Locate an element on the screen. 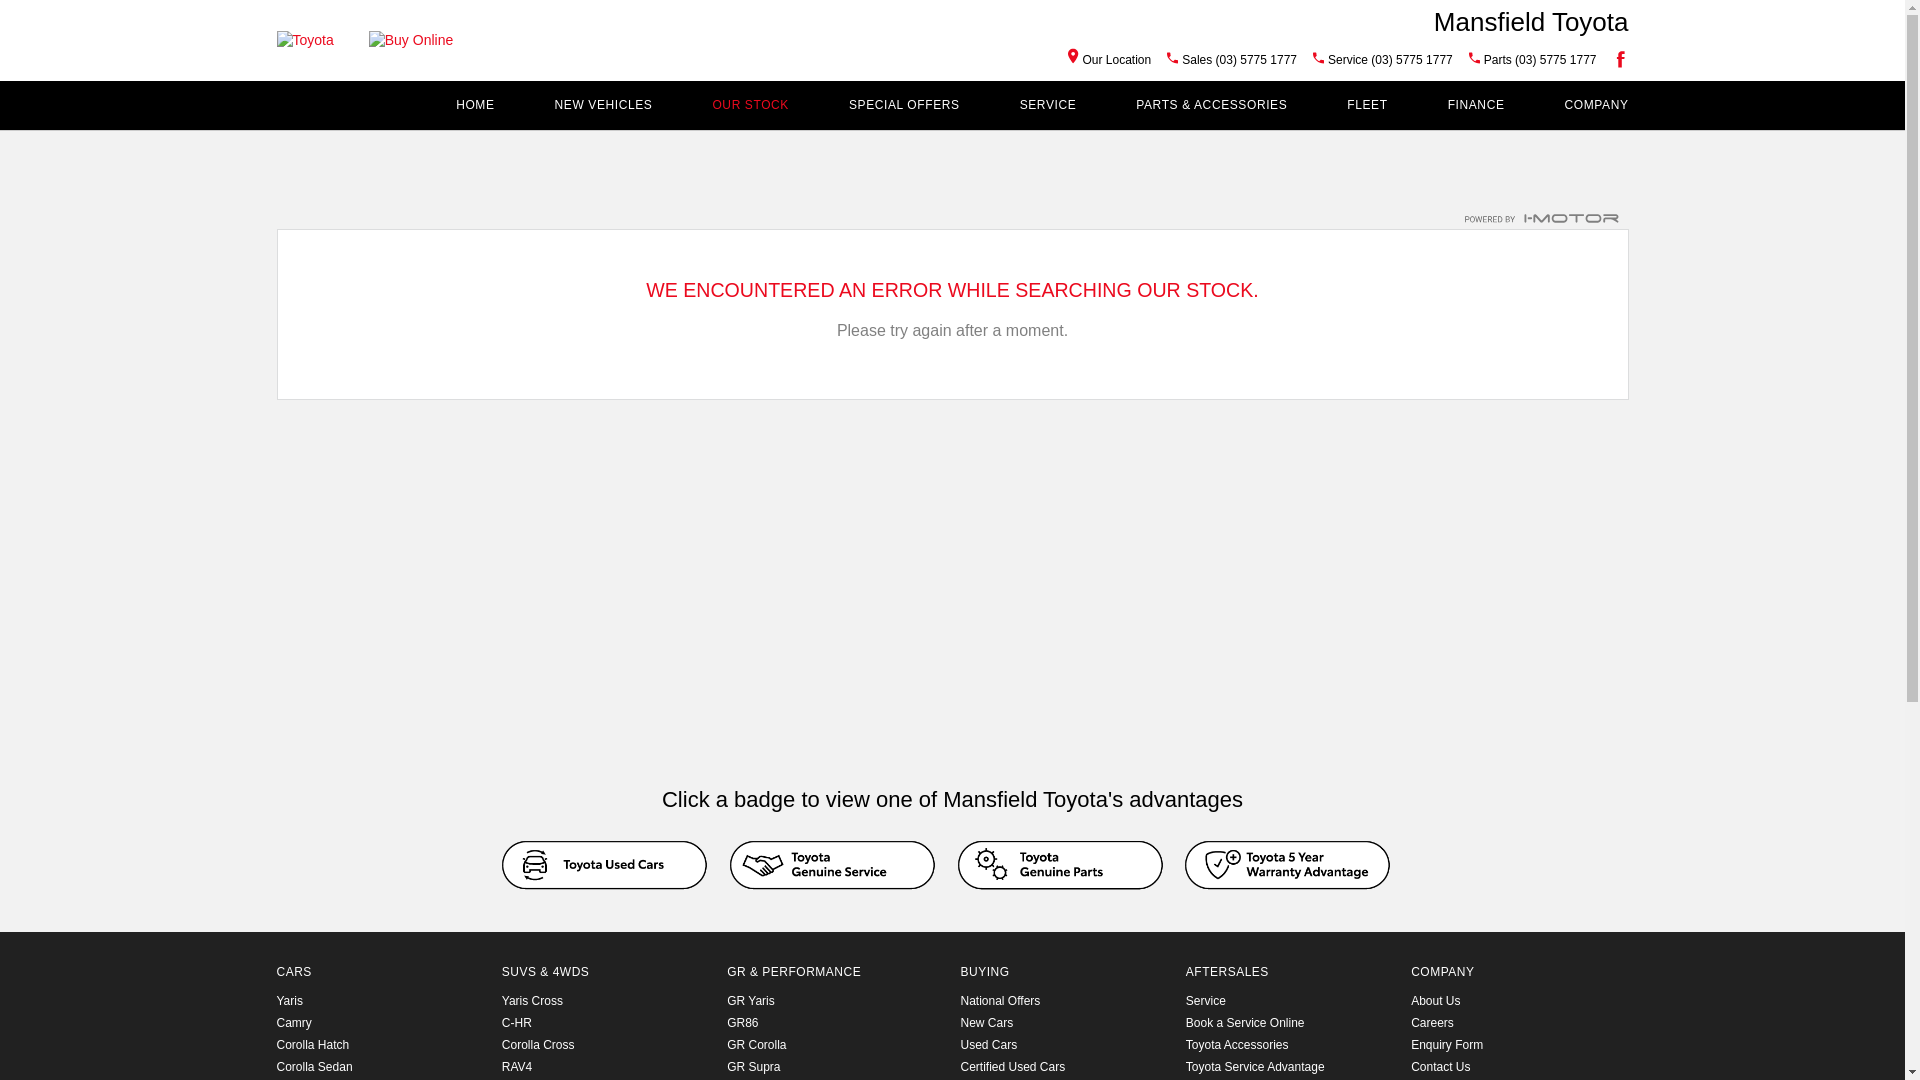  Corolla Sedan is located at coordinates (314, 1067).